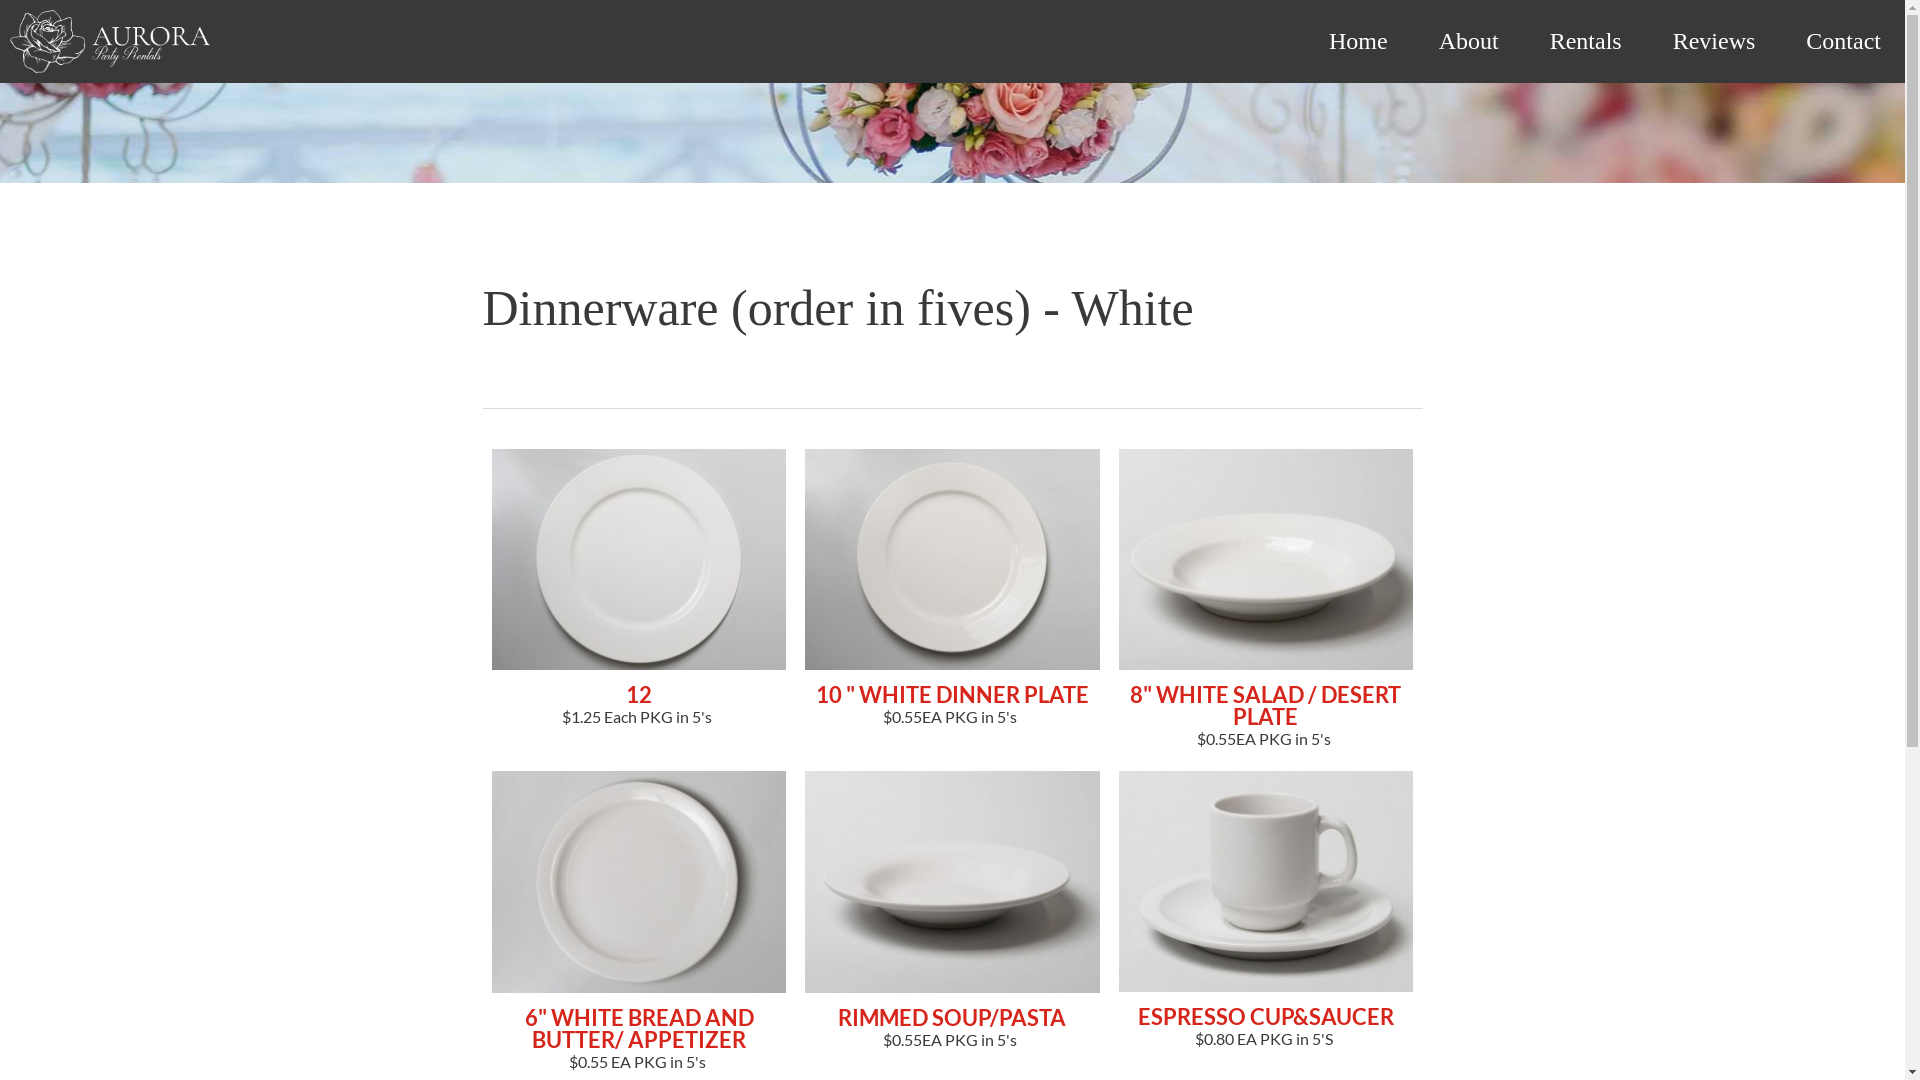 Image resolution: width=1920 pixels, height=1080 pixels. I want to click on Home, so click(1358, 41).